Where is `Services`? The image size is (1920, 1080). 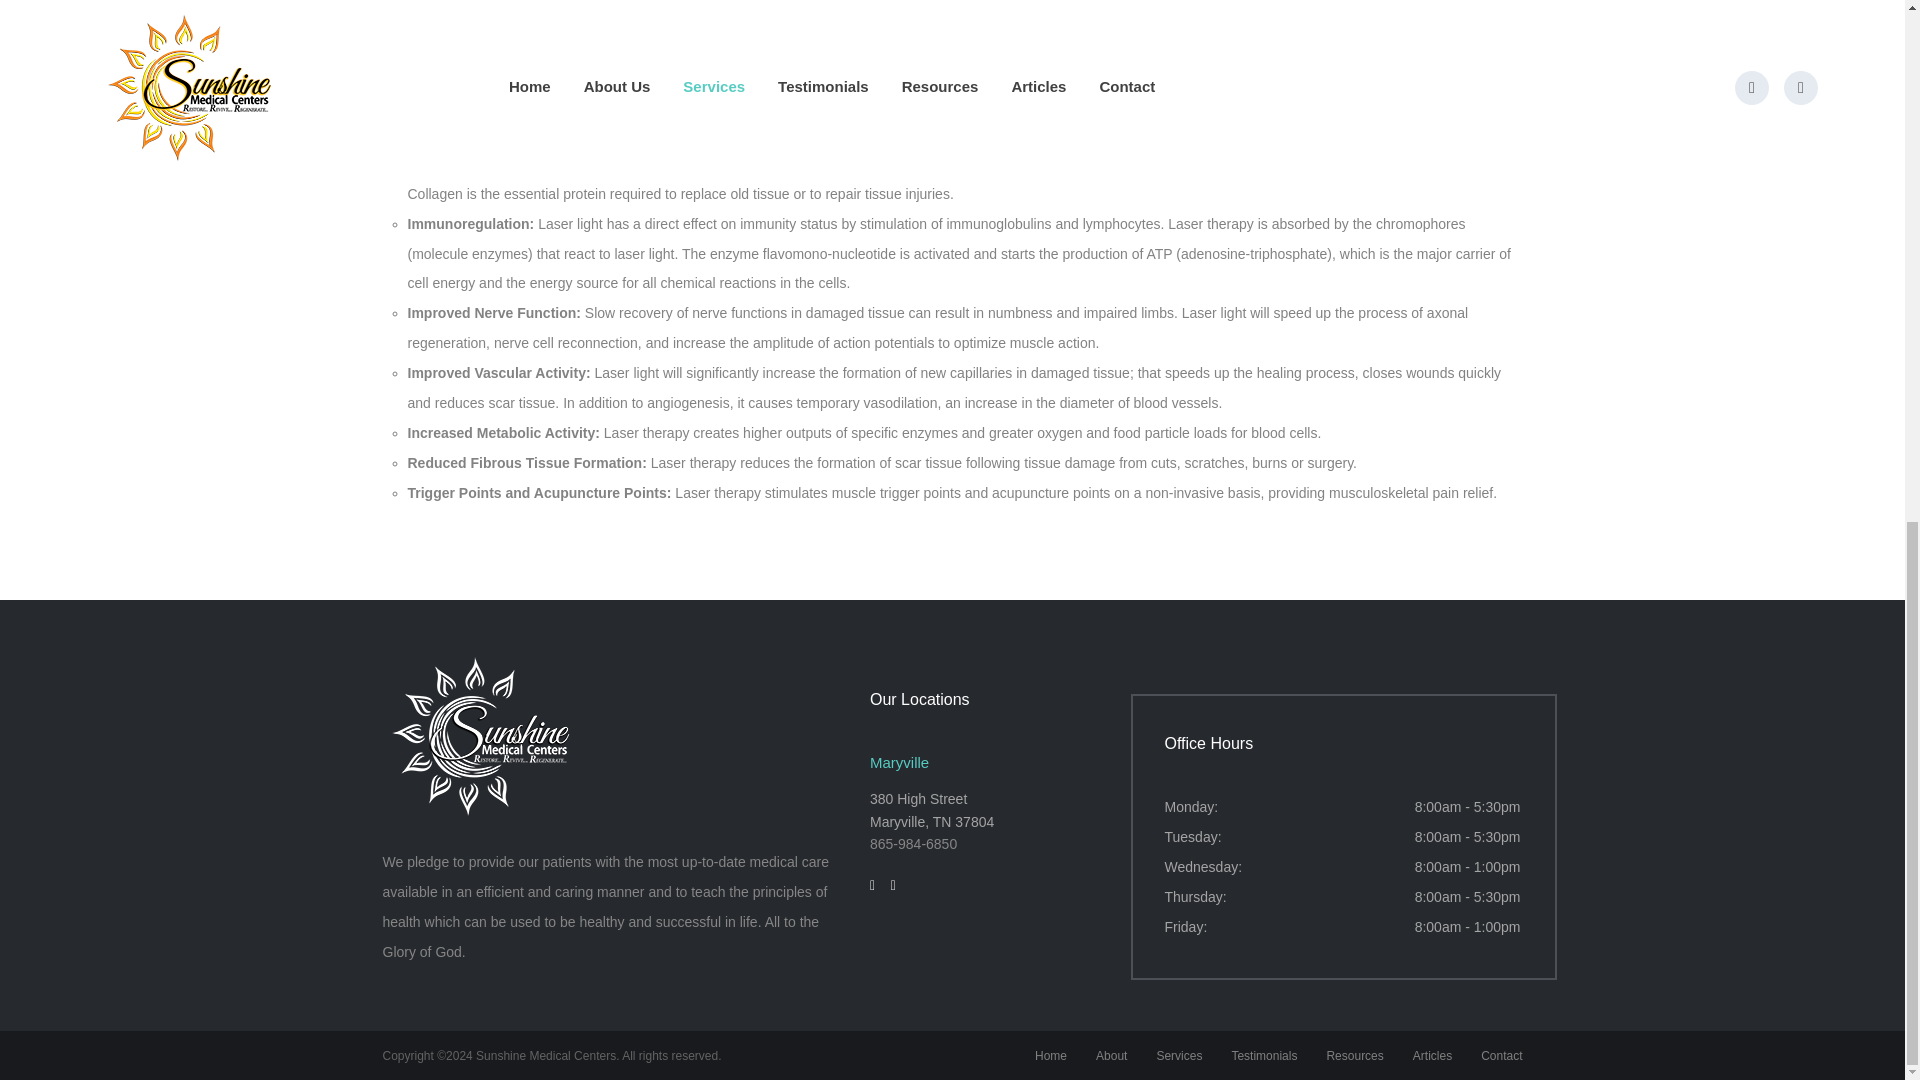 Services is located at coordinates (1178, 1055).